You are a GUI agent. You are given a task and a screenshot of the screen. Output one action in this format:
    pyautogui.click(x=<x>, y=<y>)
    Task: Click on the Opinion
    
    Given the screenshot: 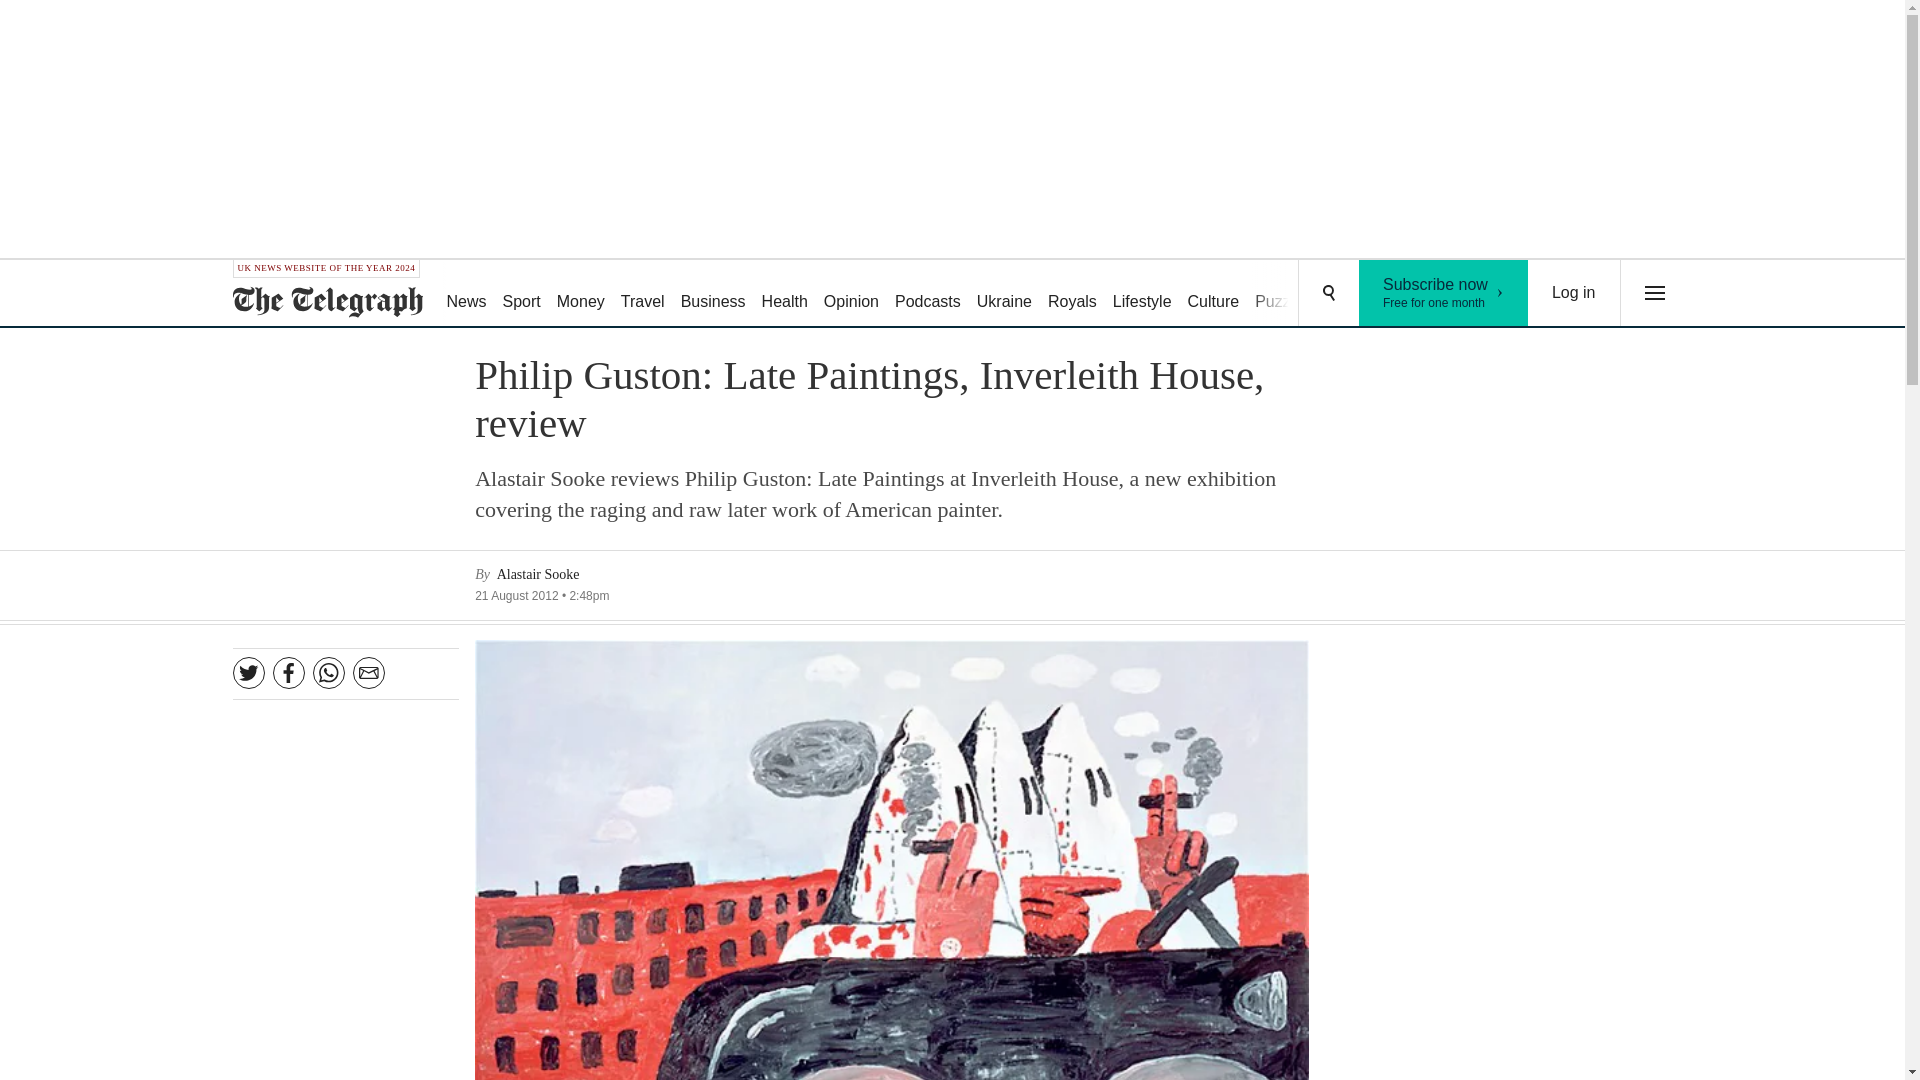 What is the action you would take?
    pyautogui.click(x=852, y=294)
    